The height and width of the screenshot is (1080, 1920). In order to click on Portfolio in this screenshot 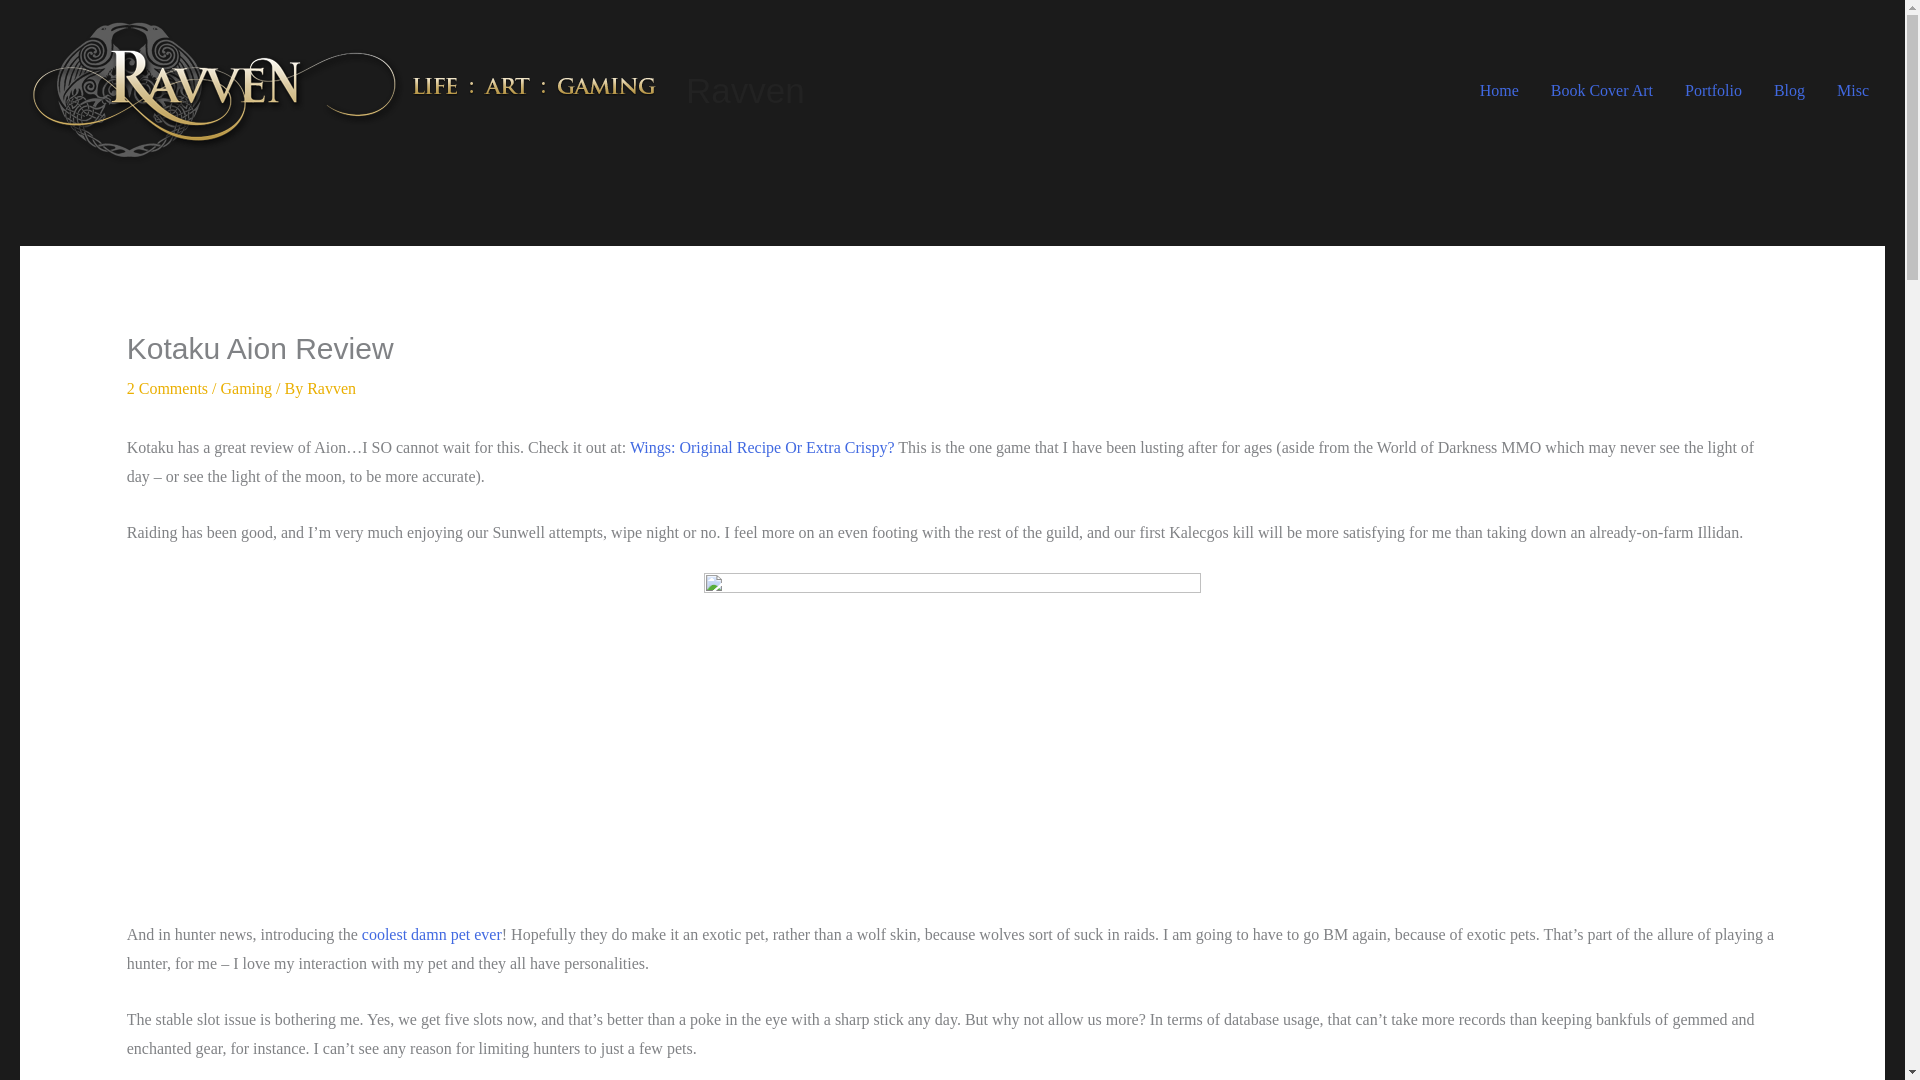, I will do `click(1713, 90)`.